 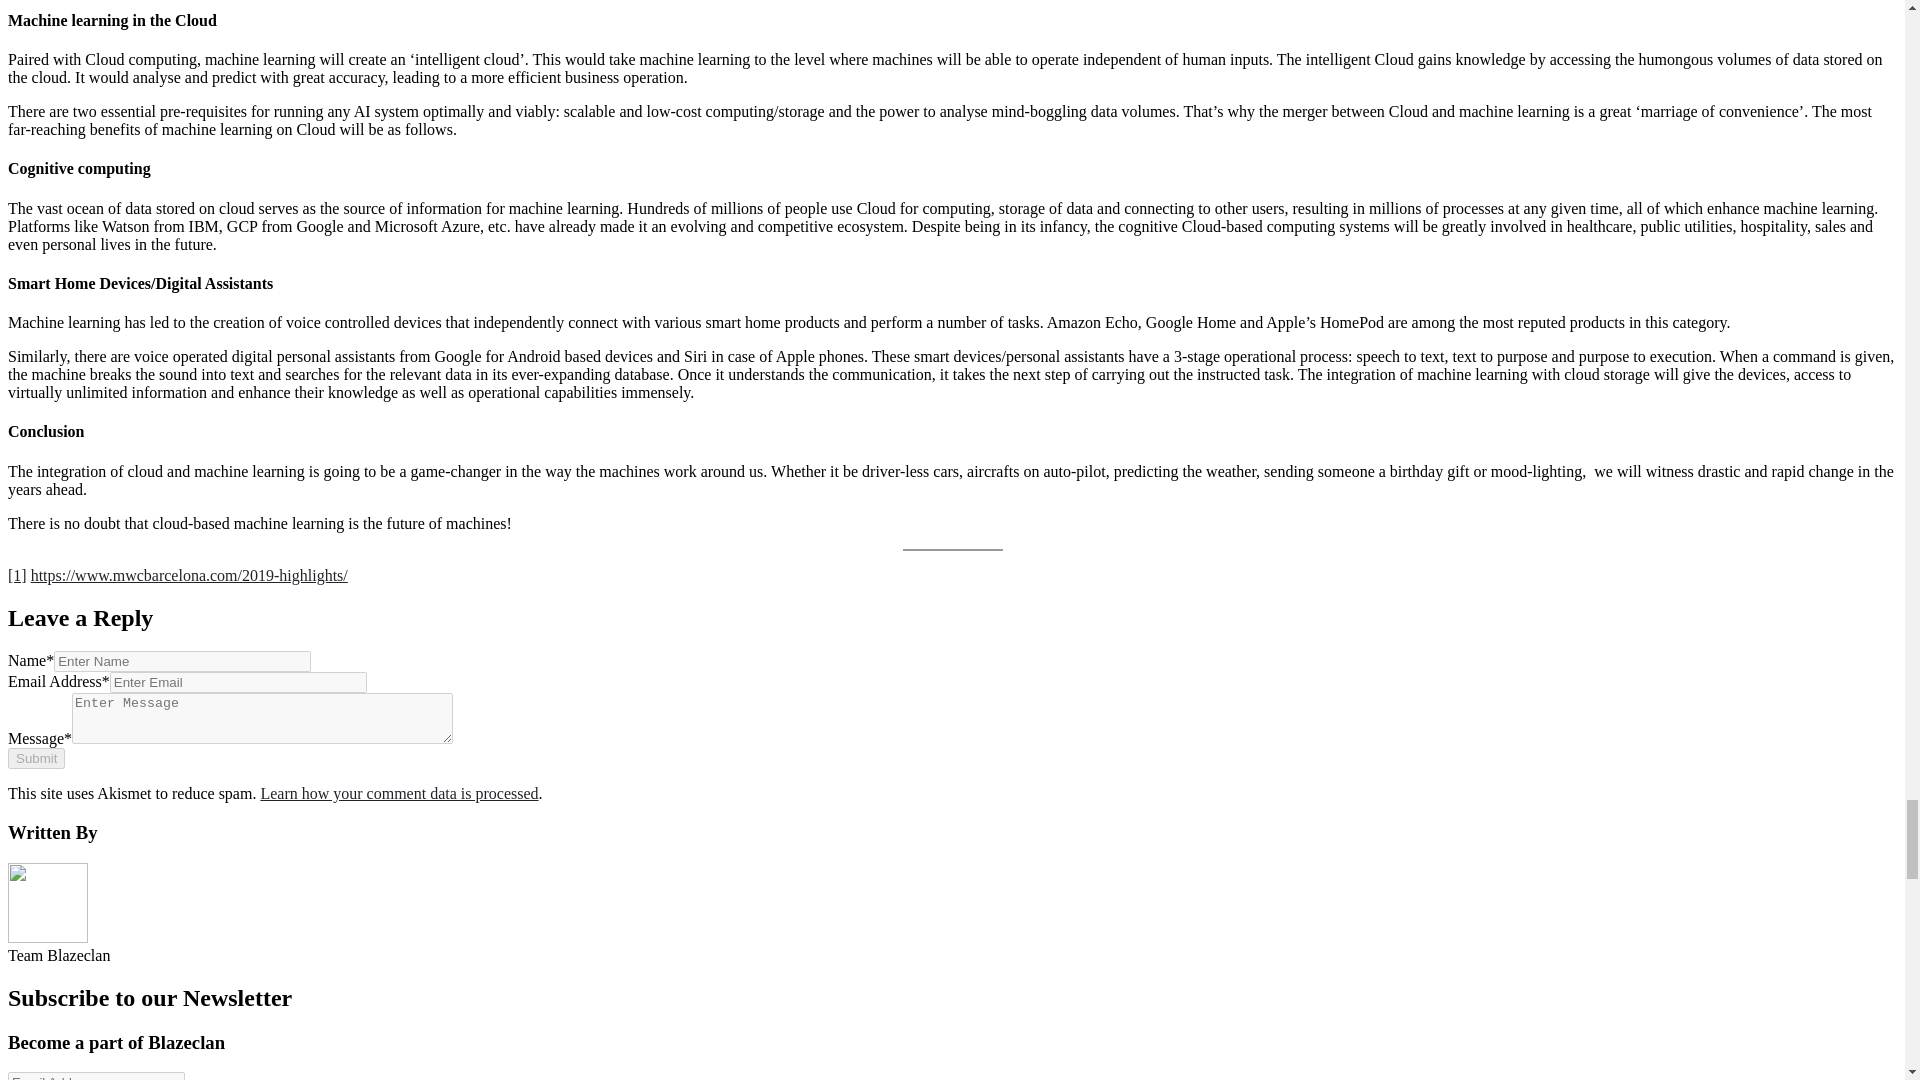 I want to click on Submit, so click(x=36, y=758).